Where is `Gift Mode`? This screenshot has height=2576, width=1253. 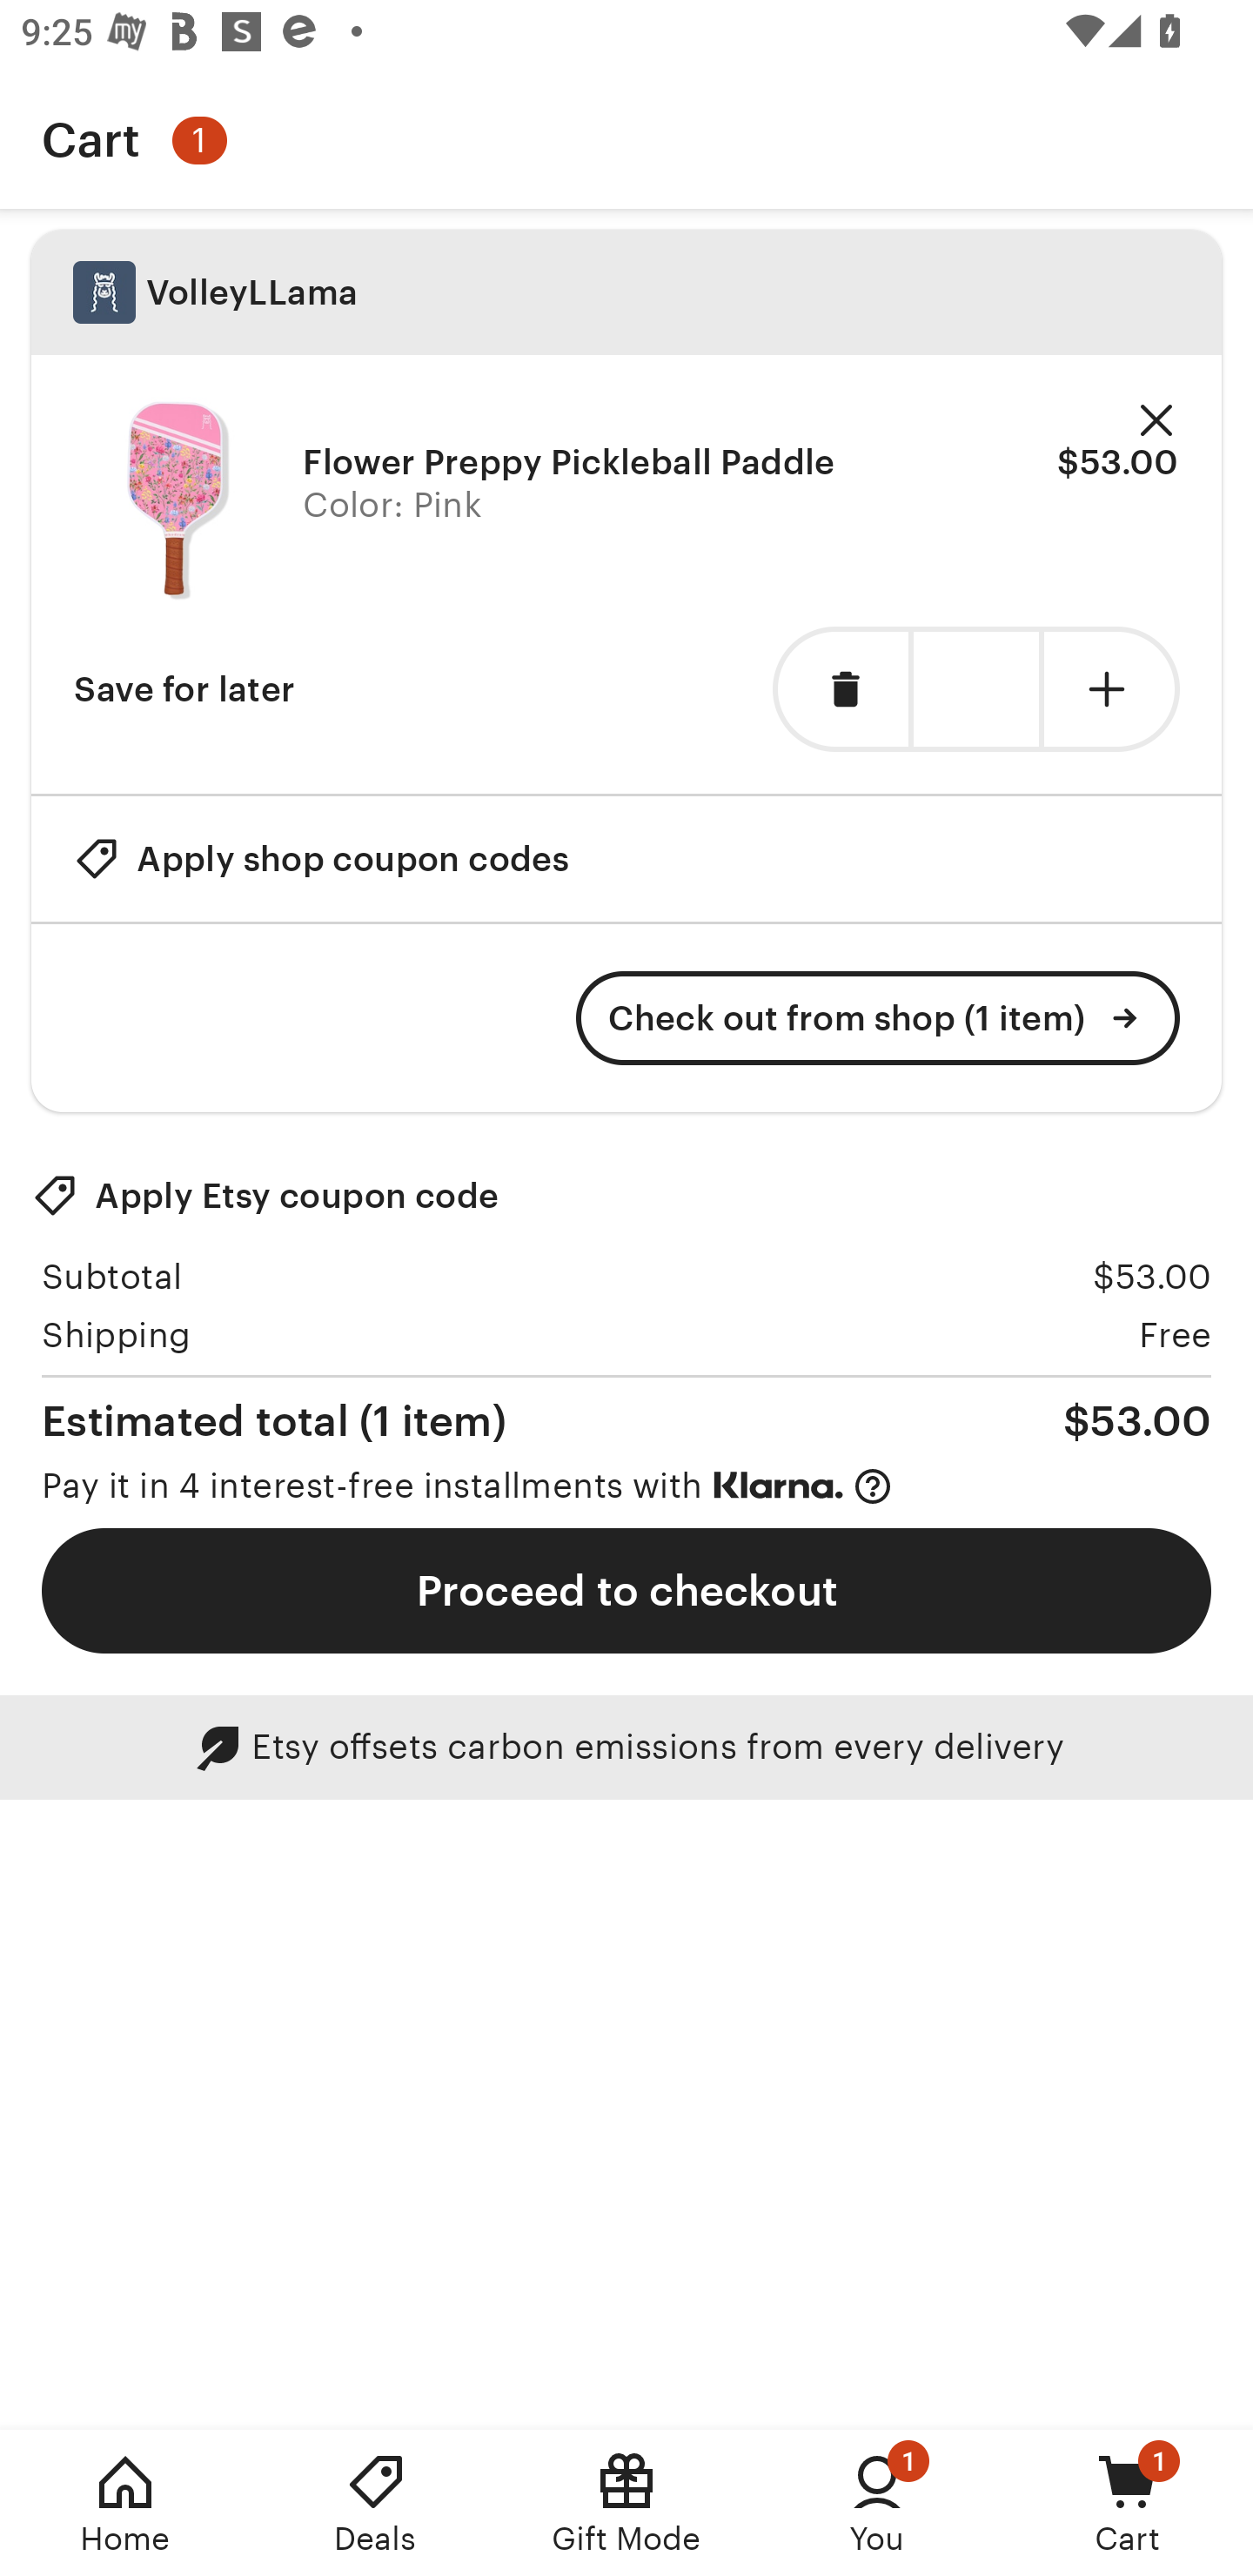 Gift Mode is located at coordinates (626, 2503).